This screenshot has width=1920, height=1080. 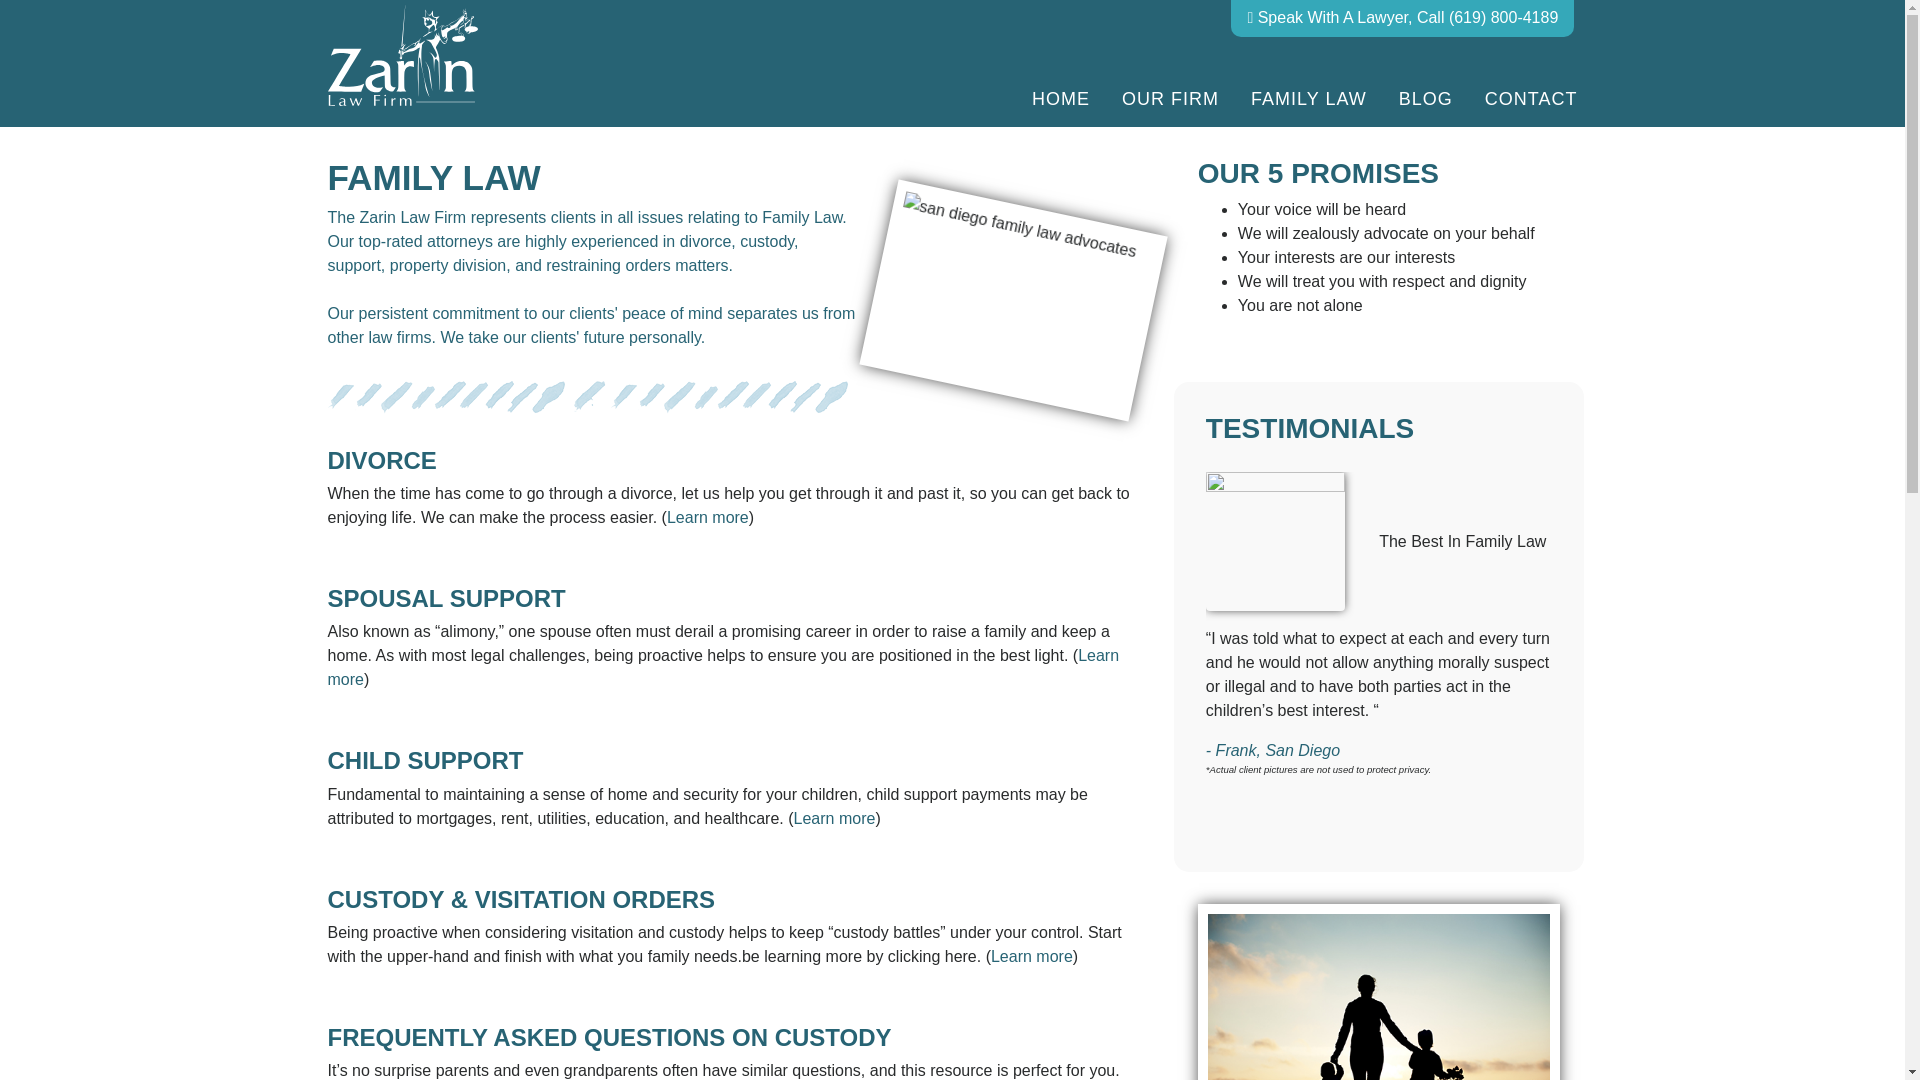 What do you see at coordinates (834, 818) in the screenshot?
I see `Learn more` at bounding box center [834, 818].